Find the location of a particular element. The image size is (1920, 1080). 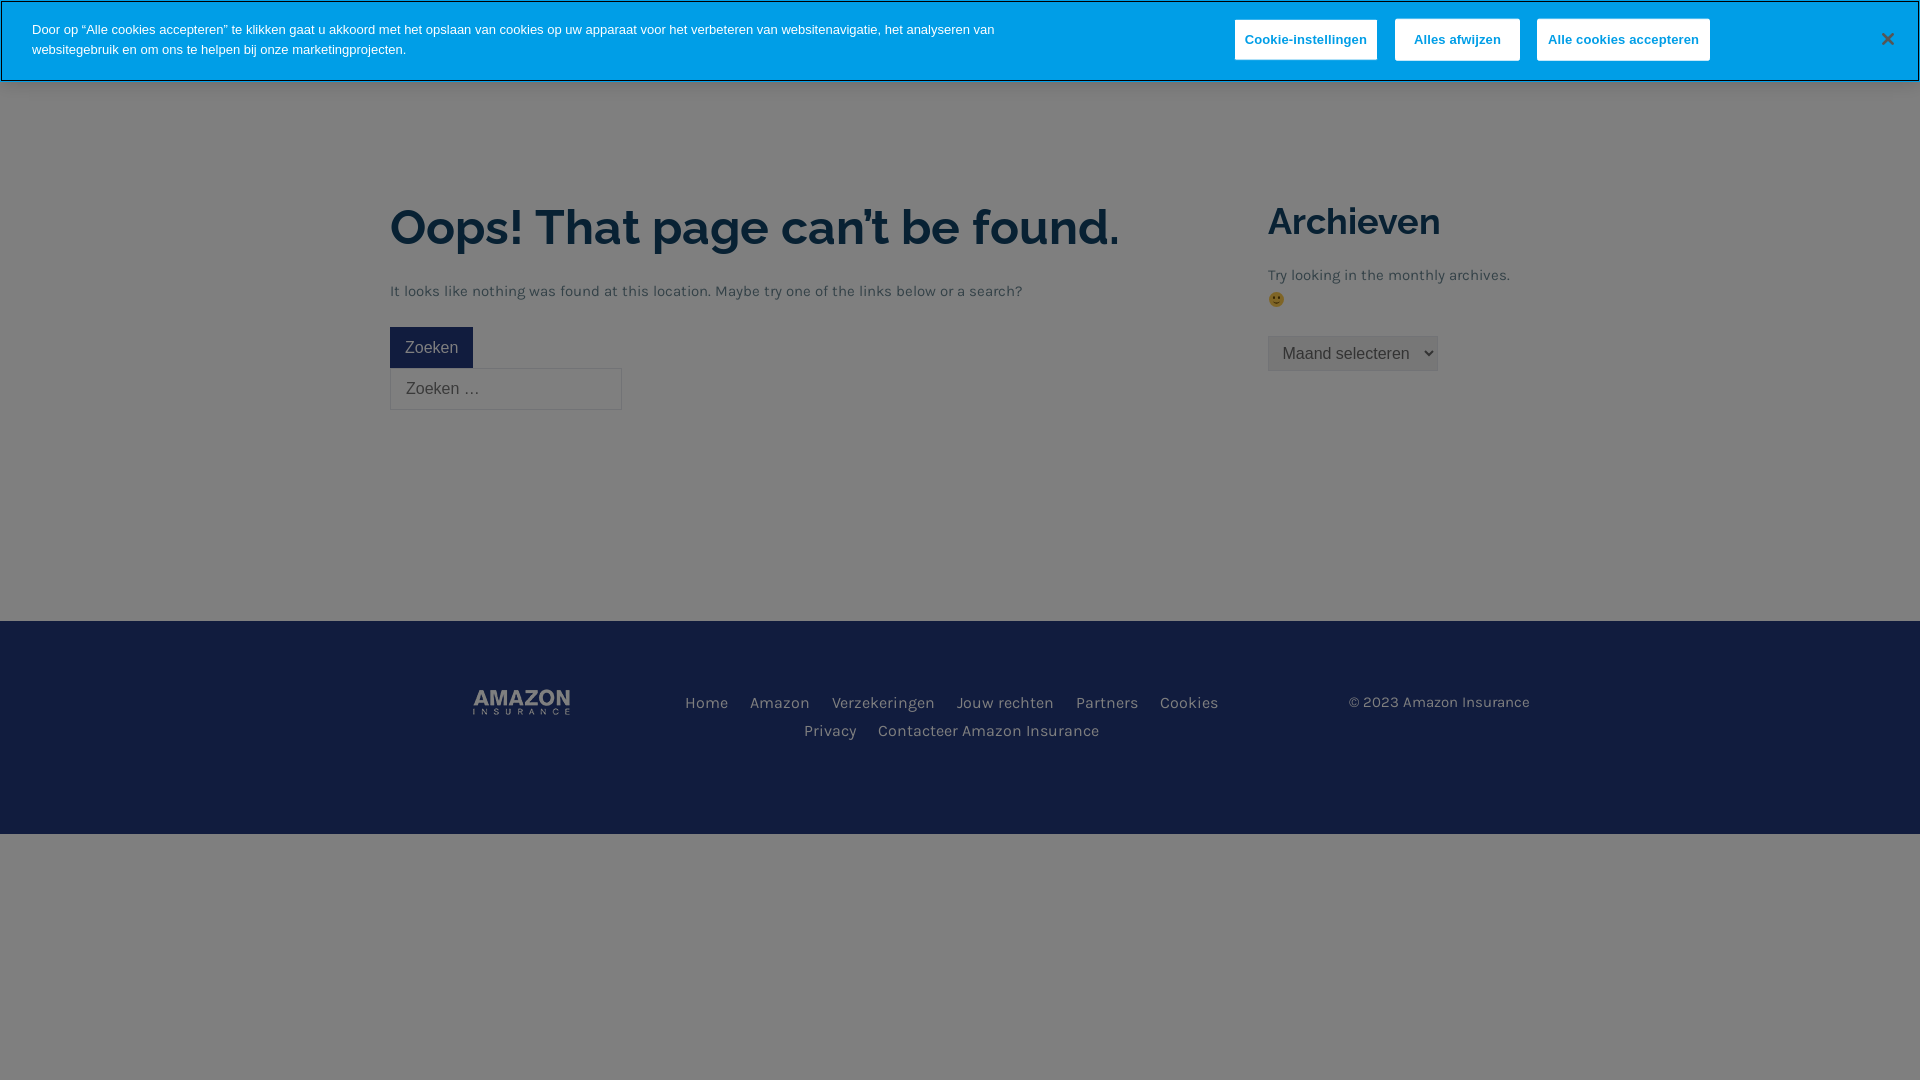

Alle cookies accepteren is located at coordinates (1624, 40).